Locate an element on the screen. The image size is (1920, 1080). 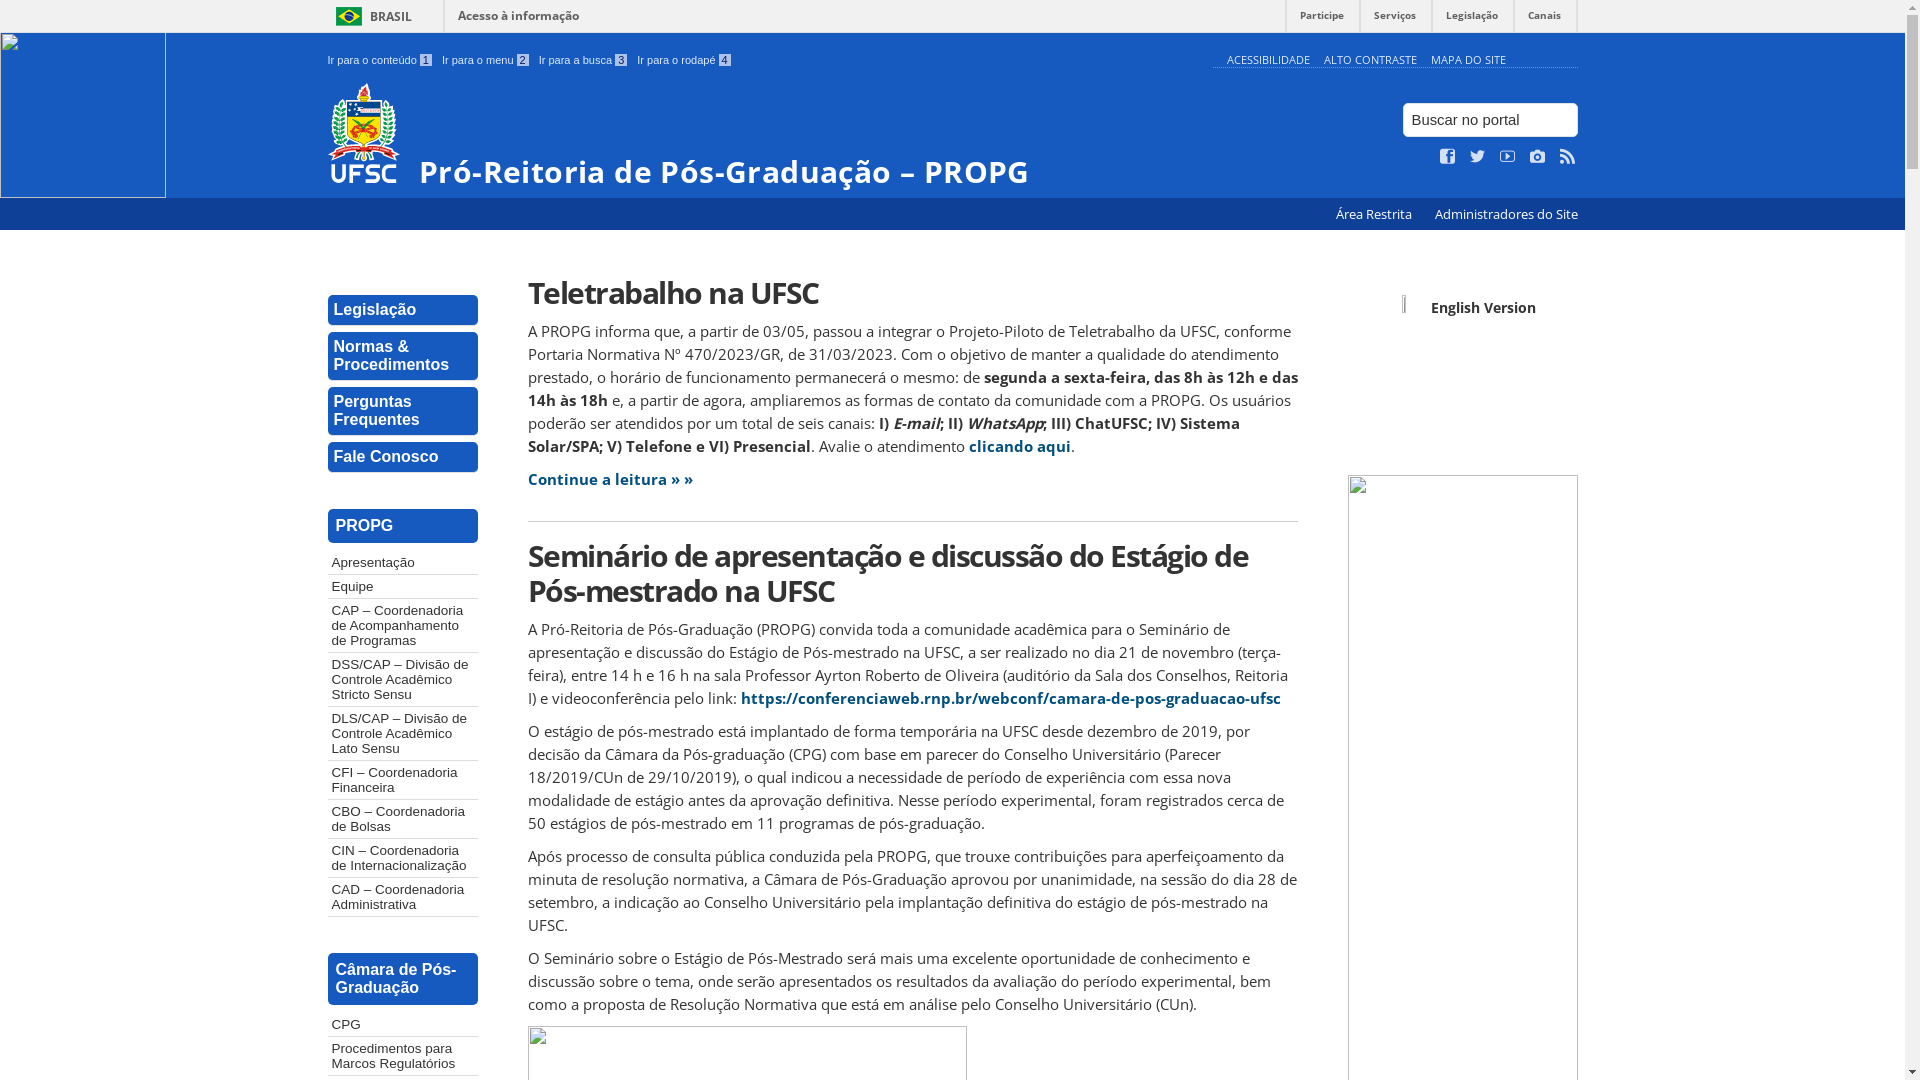
Siga no Twitter is located at coordinates (1478, 157).